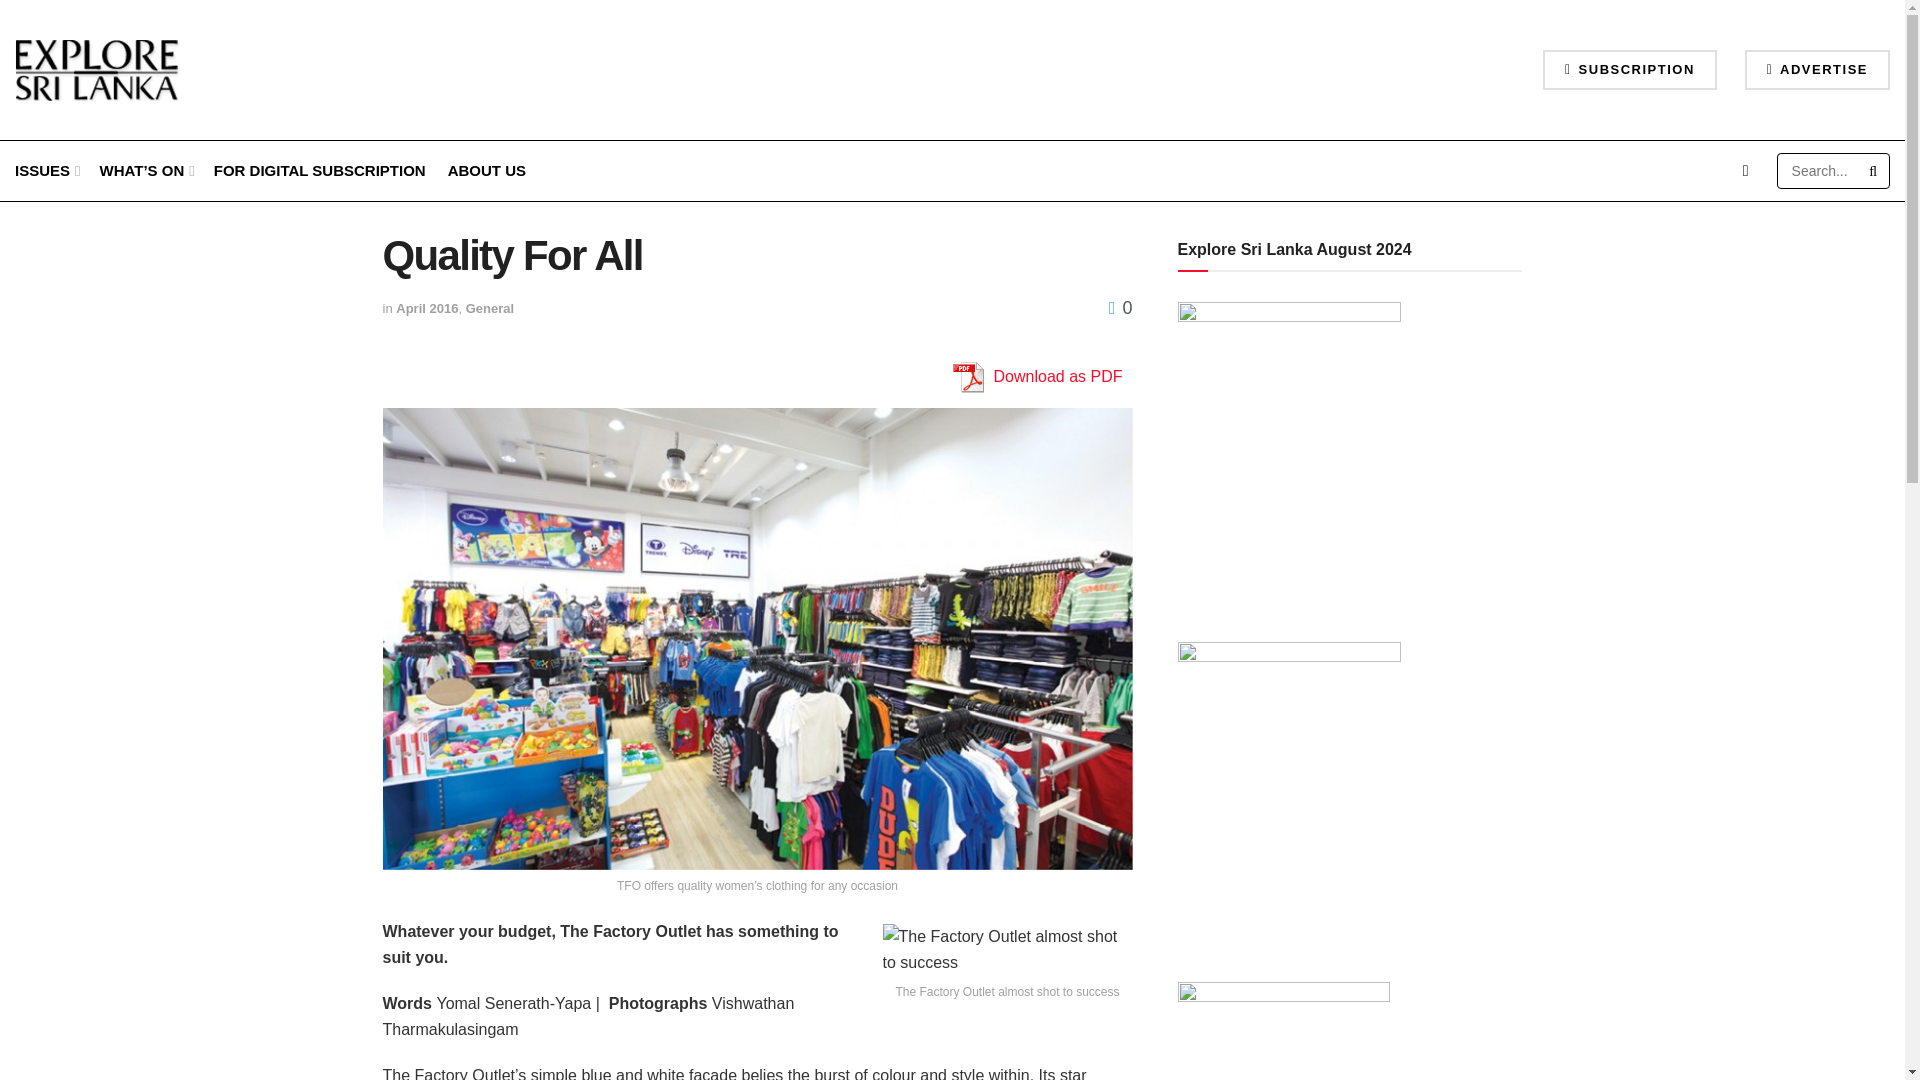 This screenshot has height=1080, width=1920. What do you see at coordinates (46, 170) in the screenshot?
I see `ISSUES` at bounding box center [46, 170].